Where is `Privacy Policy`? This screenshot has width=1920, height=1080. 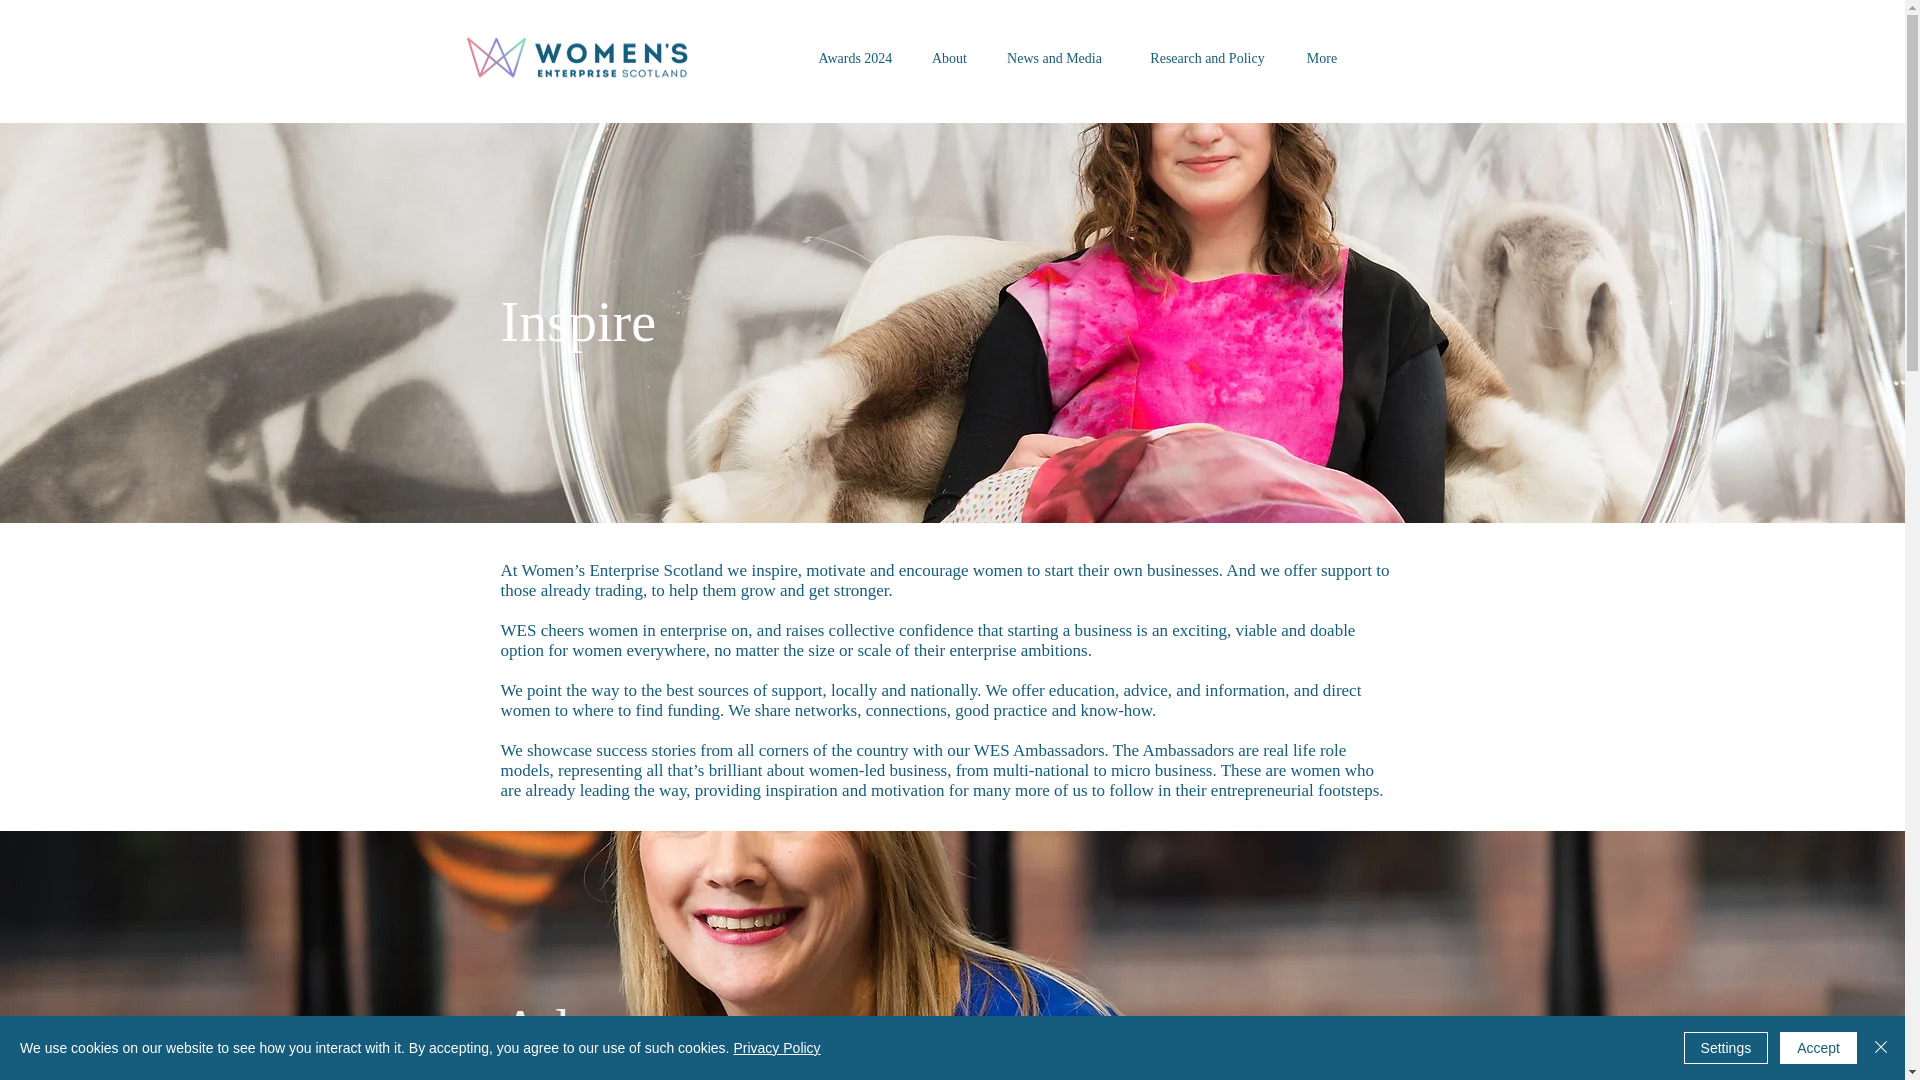
Privacy Policy is located at coordinates (776, 1048).